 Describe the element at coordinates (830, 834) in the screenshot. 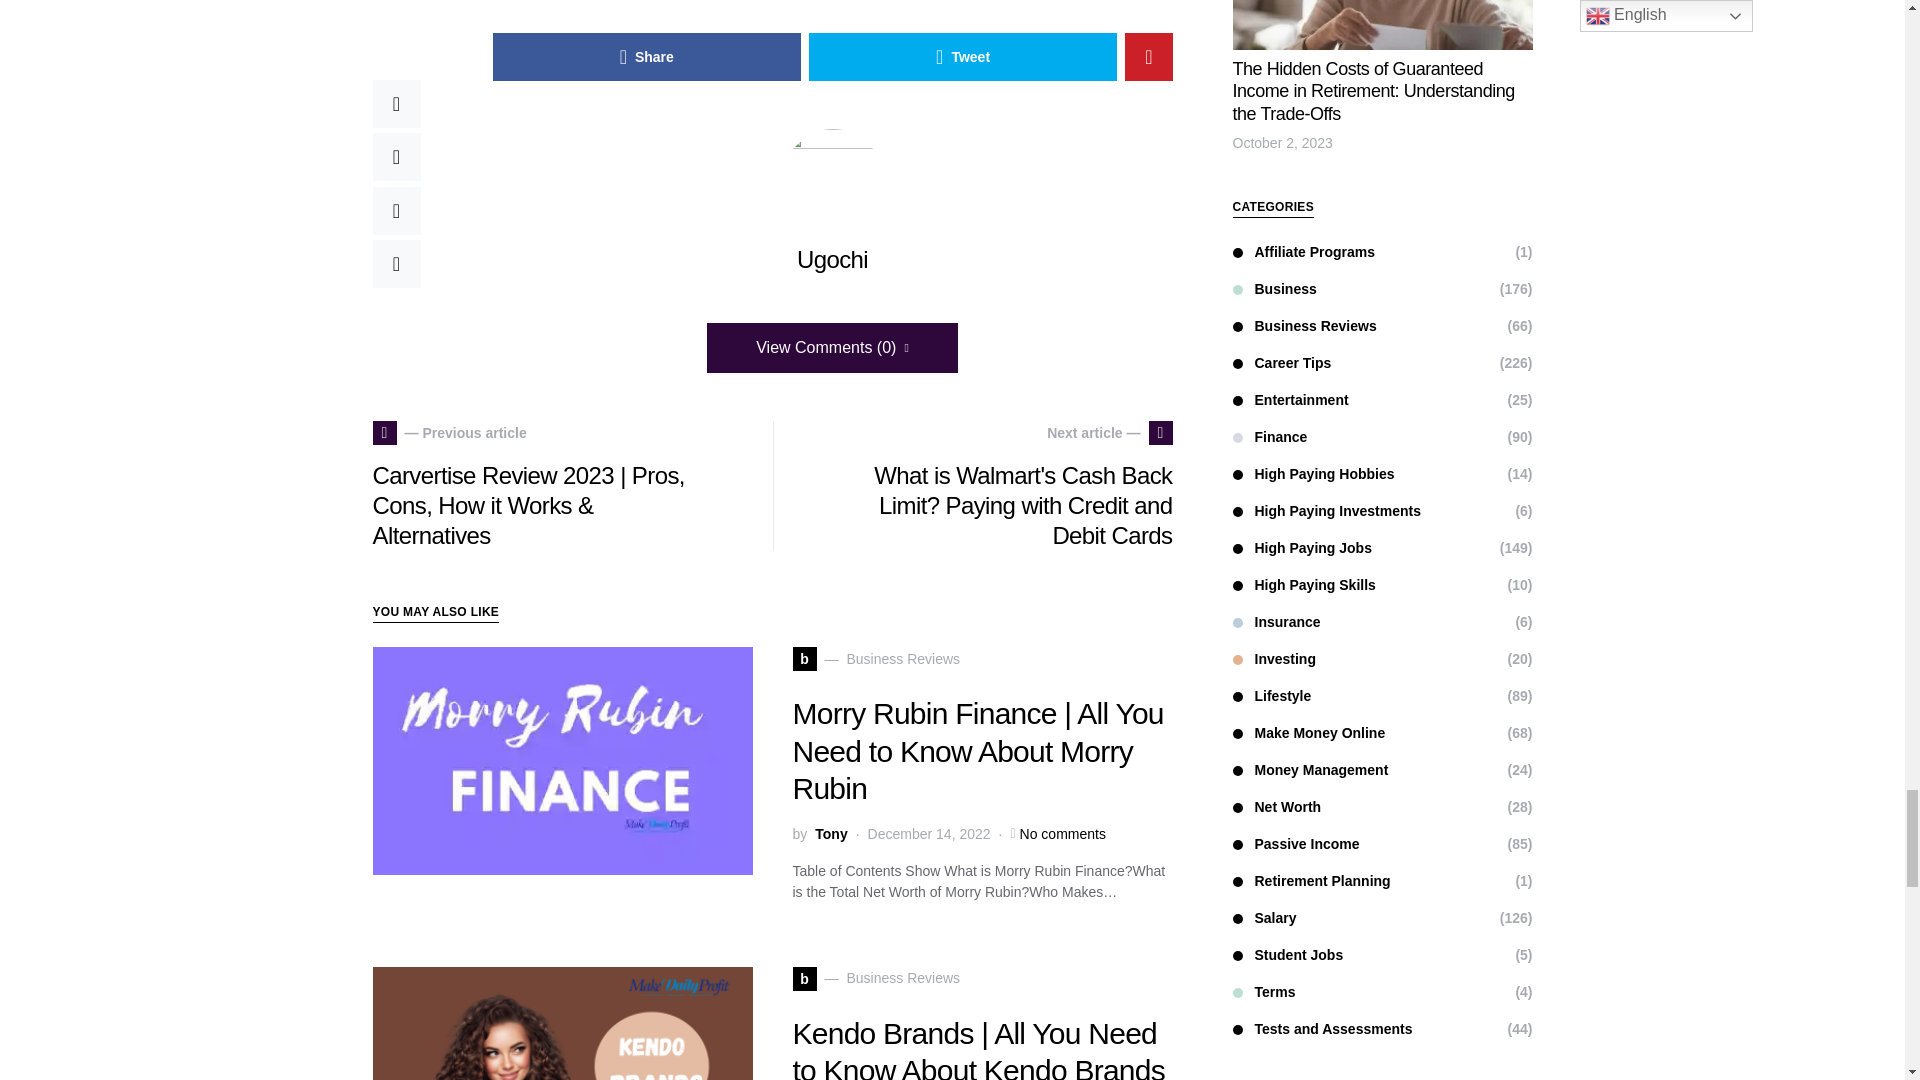

I see `View all posts by Tony` at that location.